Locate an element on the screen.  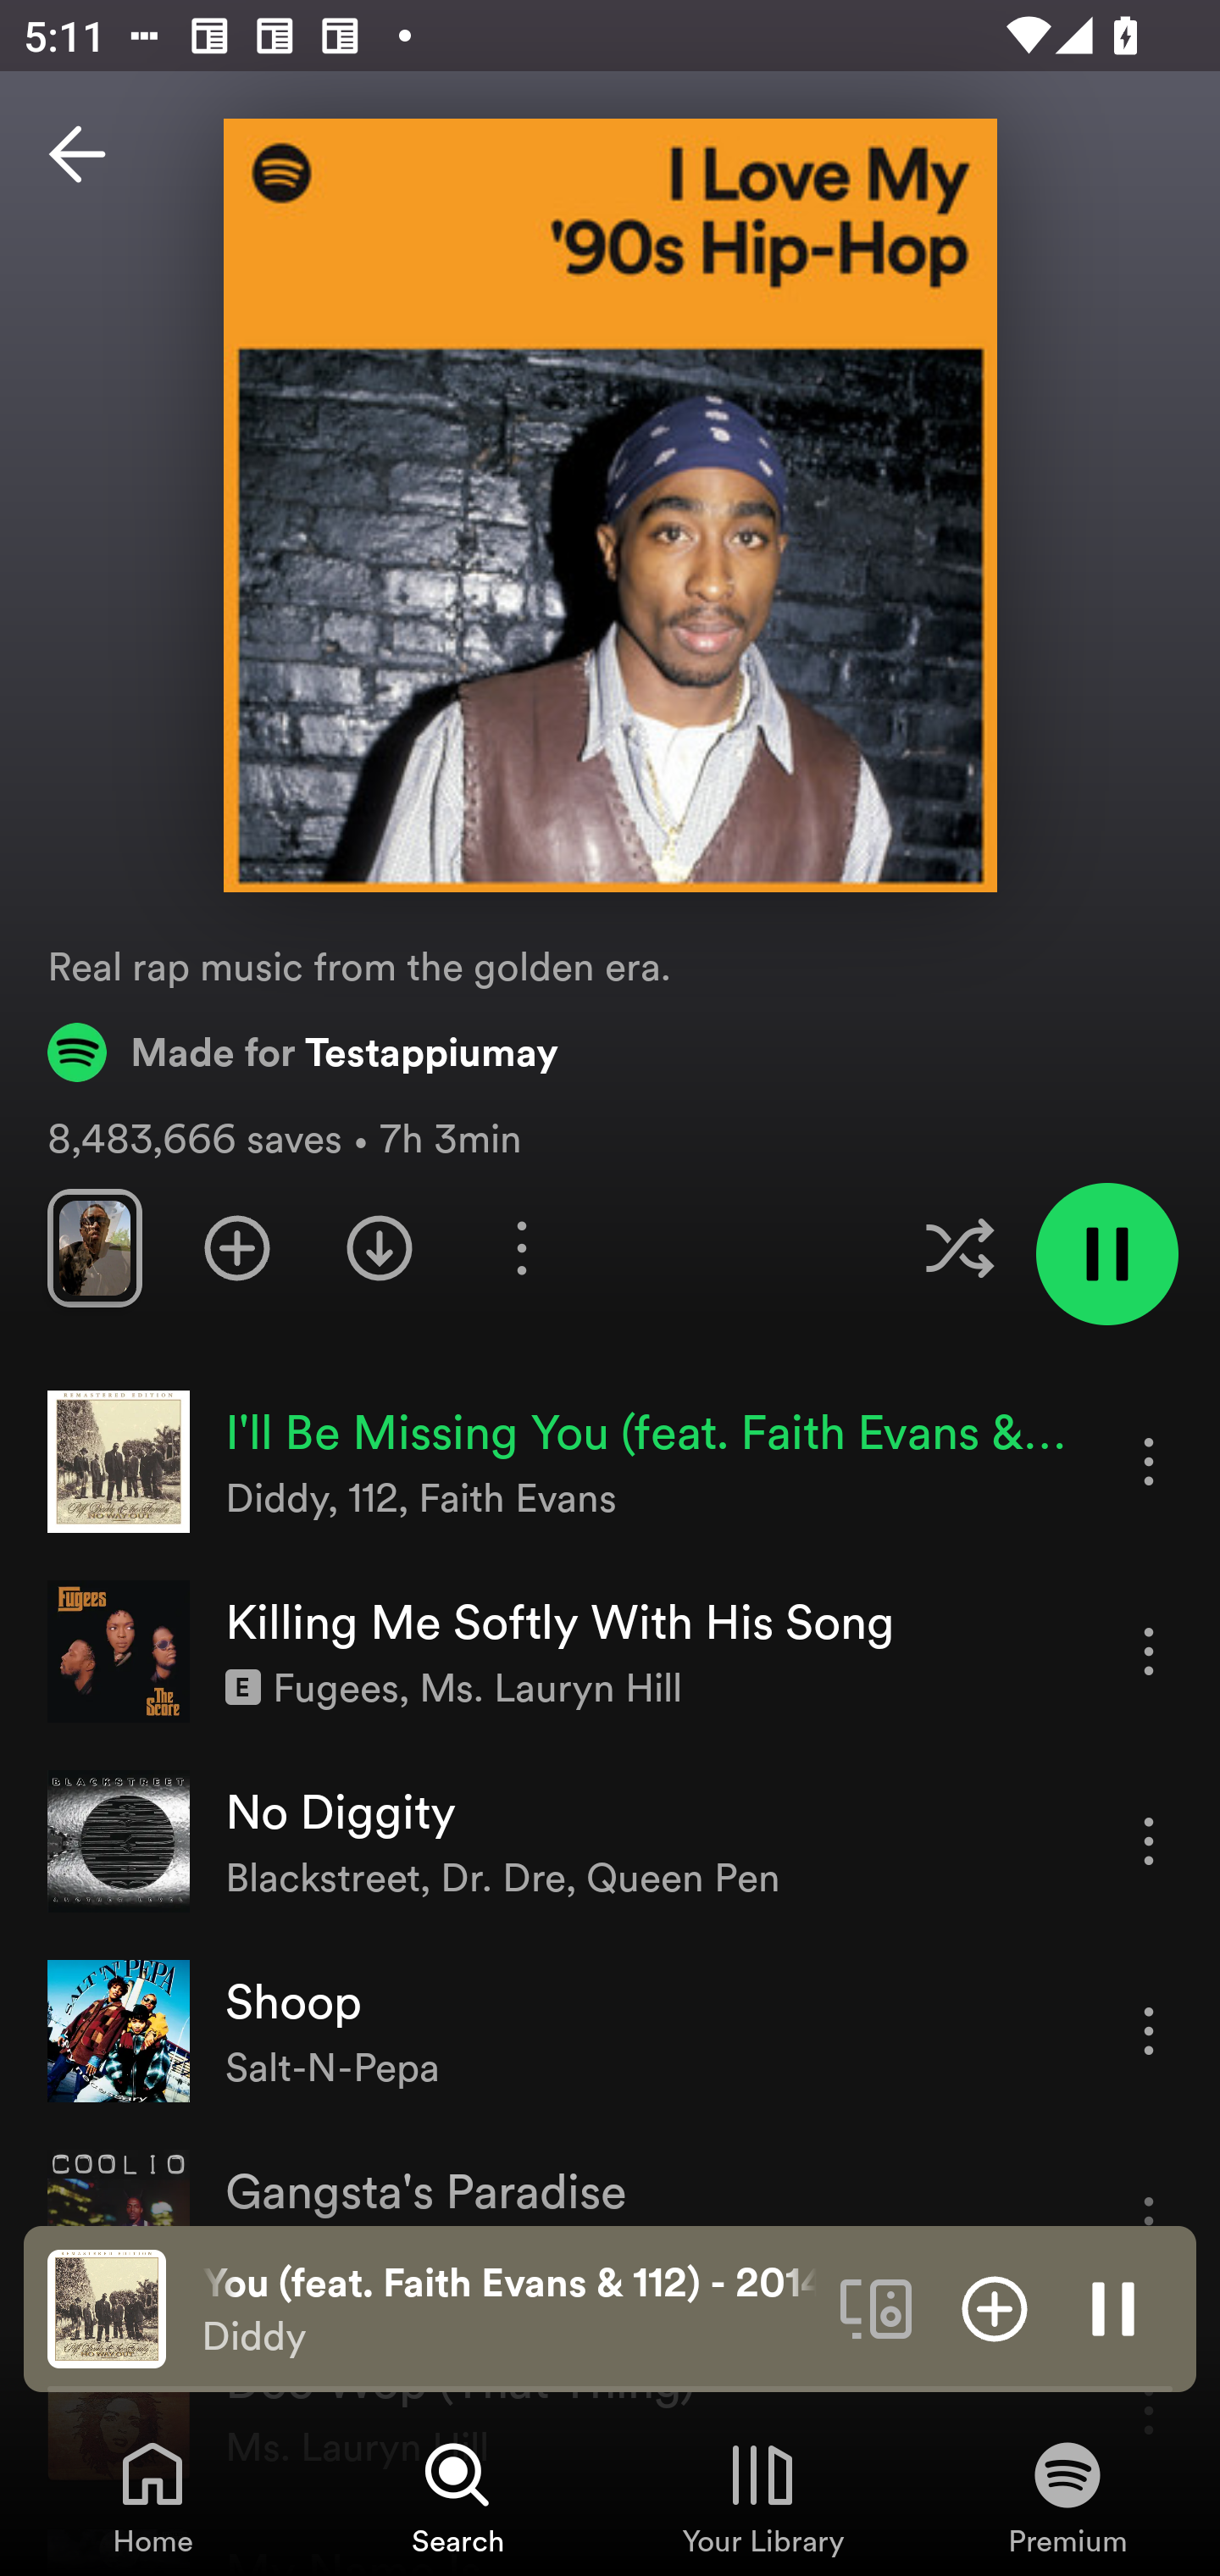
Swipe through previews of tracks in this playlist. is located at coordinates (94, 1247).